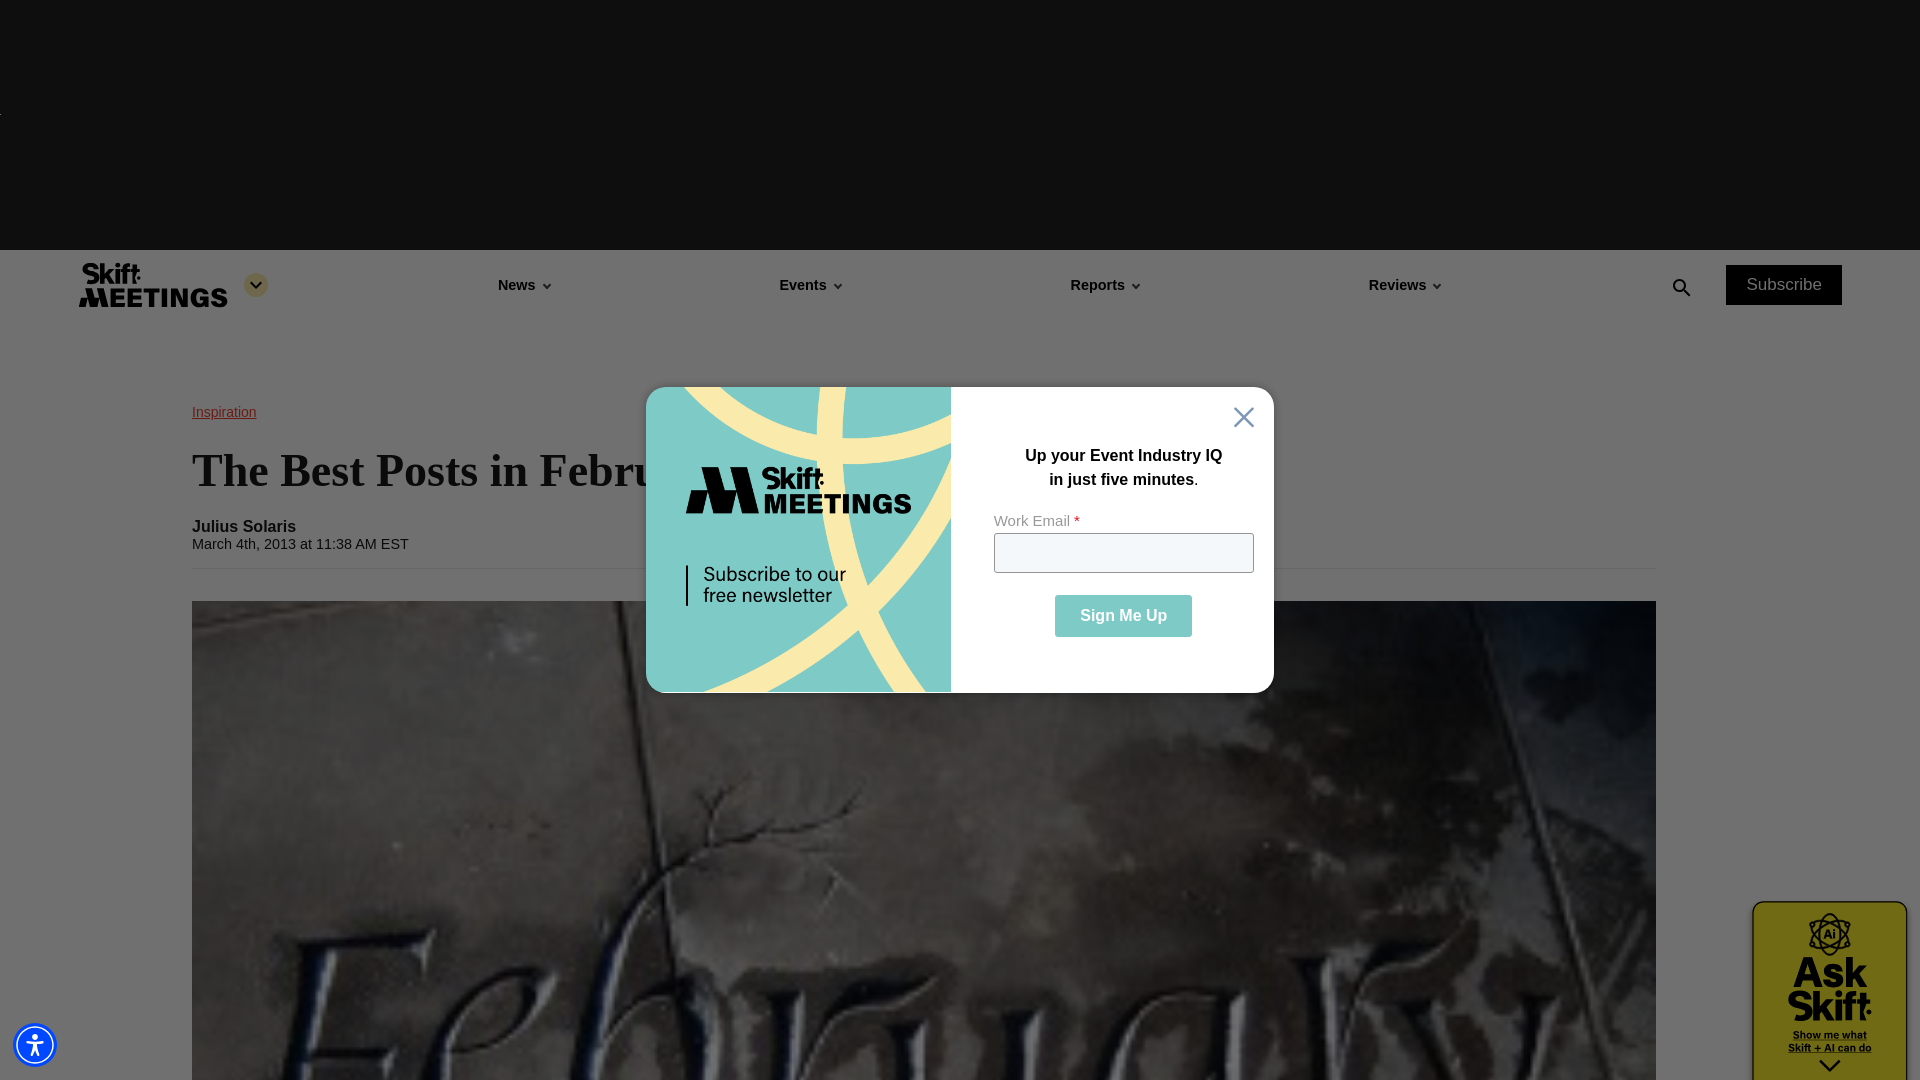 The height and width of the screenshot is (1080, 1920). What do you see at coordinates (1784, 284) in the screenshot?
I see `Subscribe` at bounding box center [1784, 284].